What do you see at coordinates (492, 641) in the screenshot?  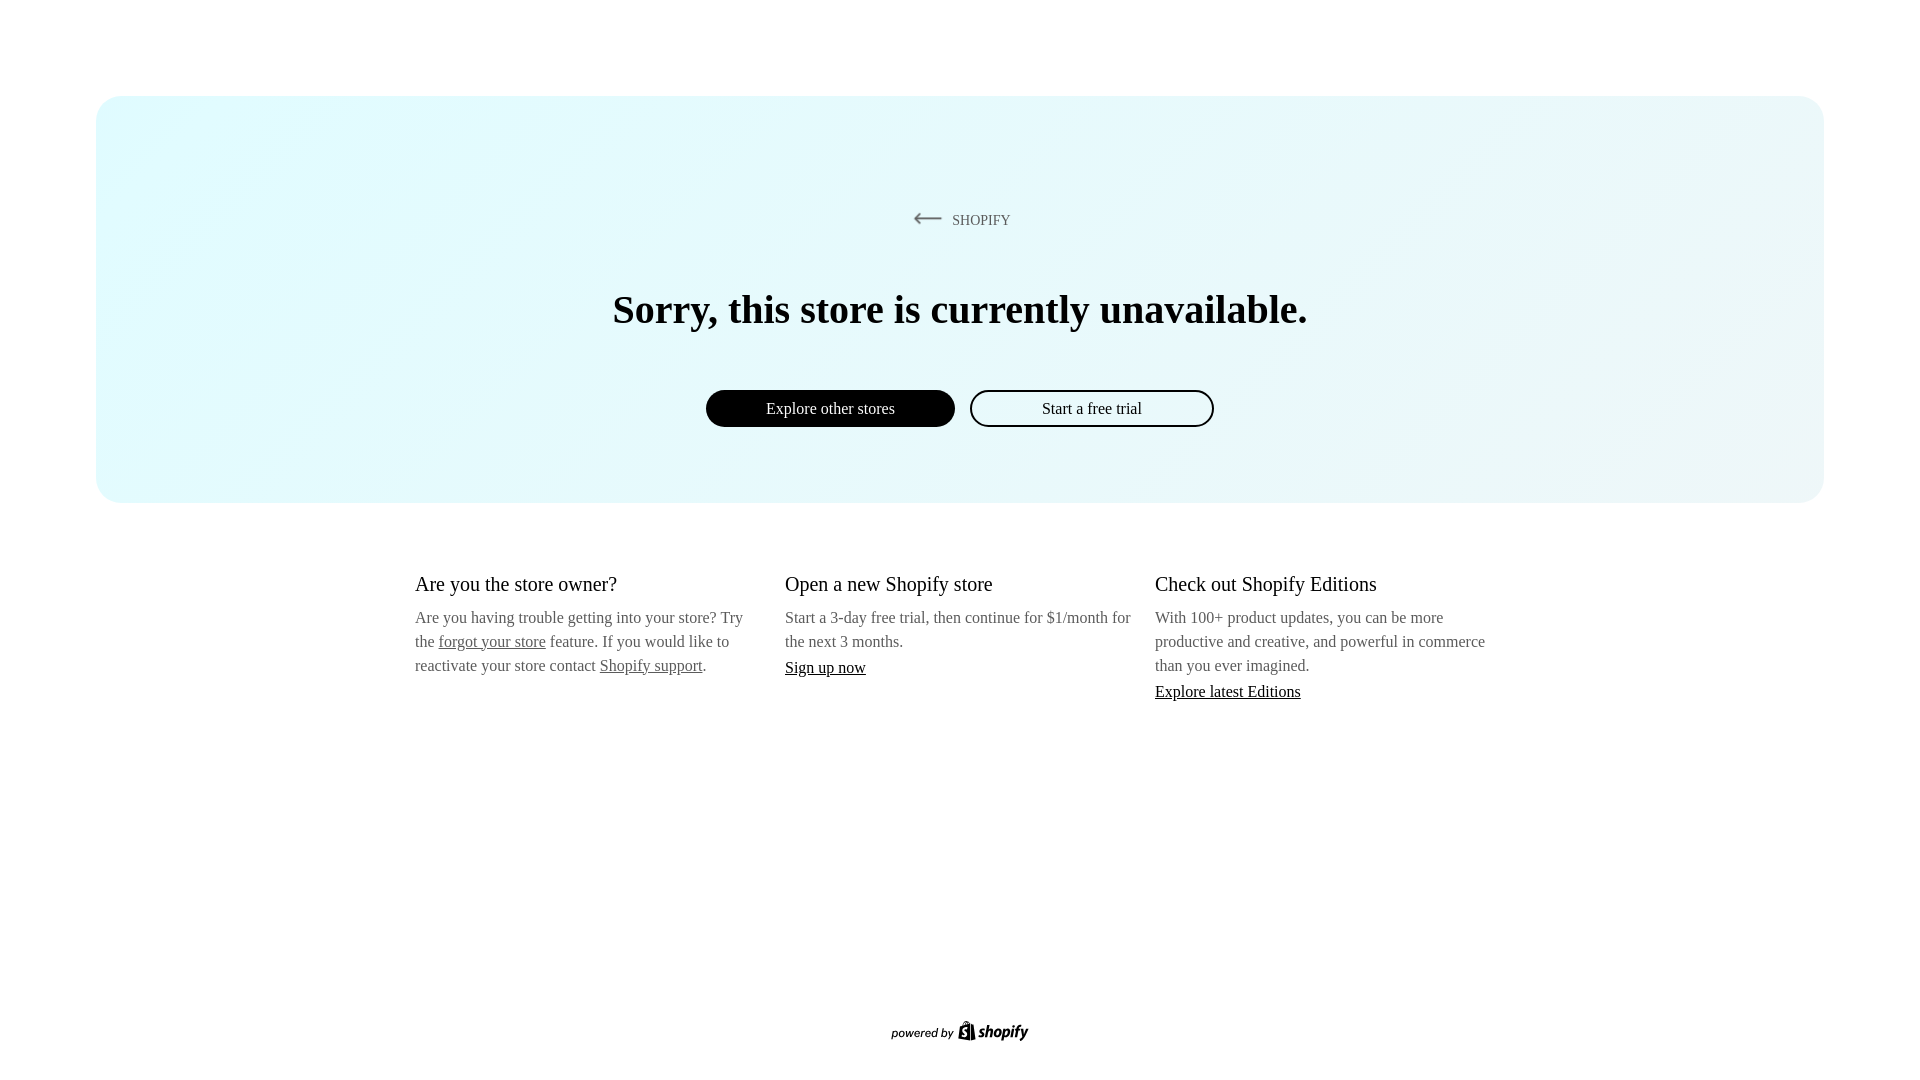 I see `forgot your store` at bounding box center [492, 641].